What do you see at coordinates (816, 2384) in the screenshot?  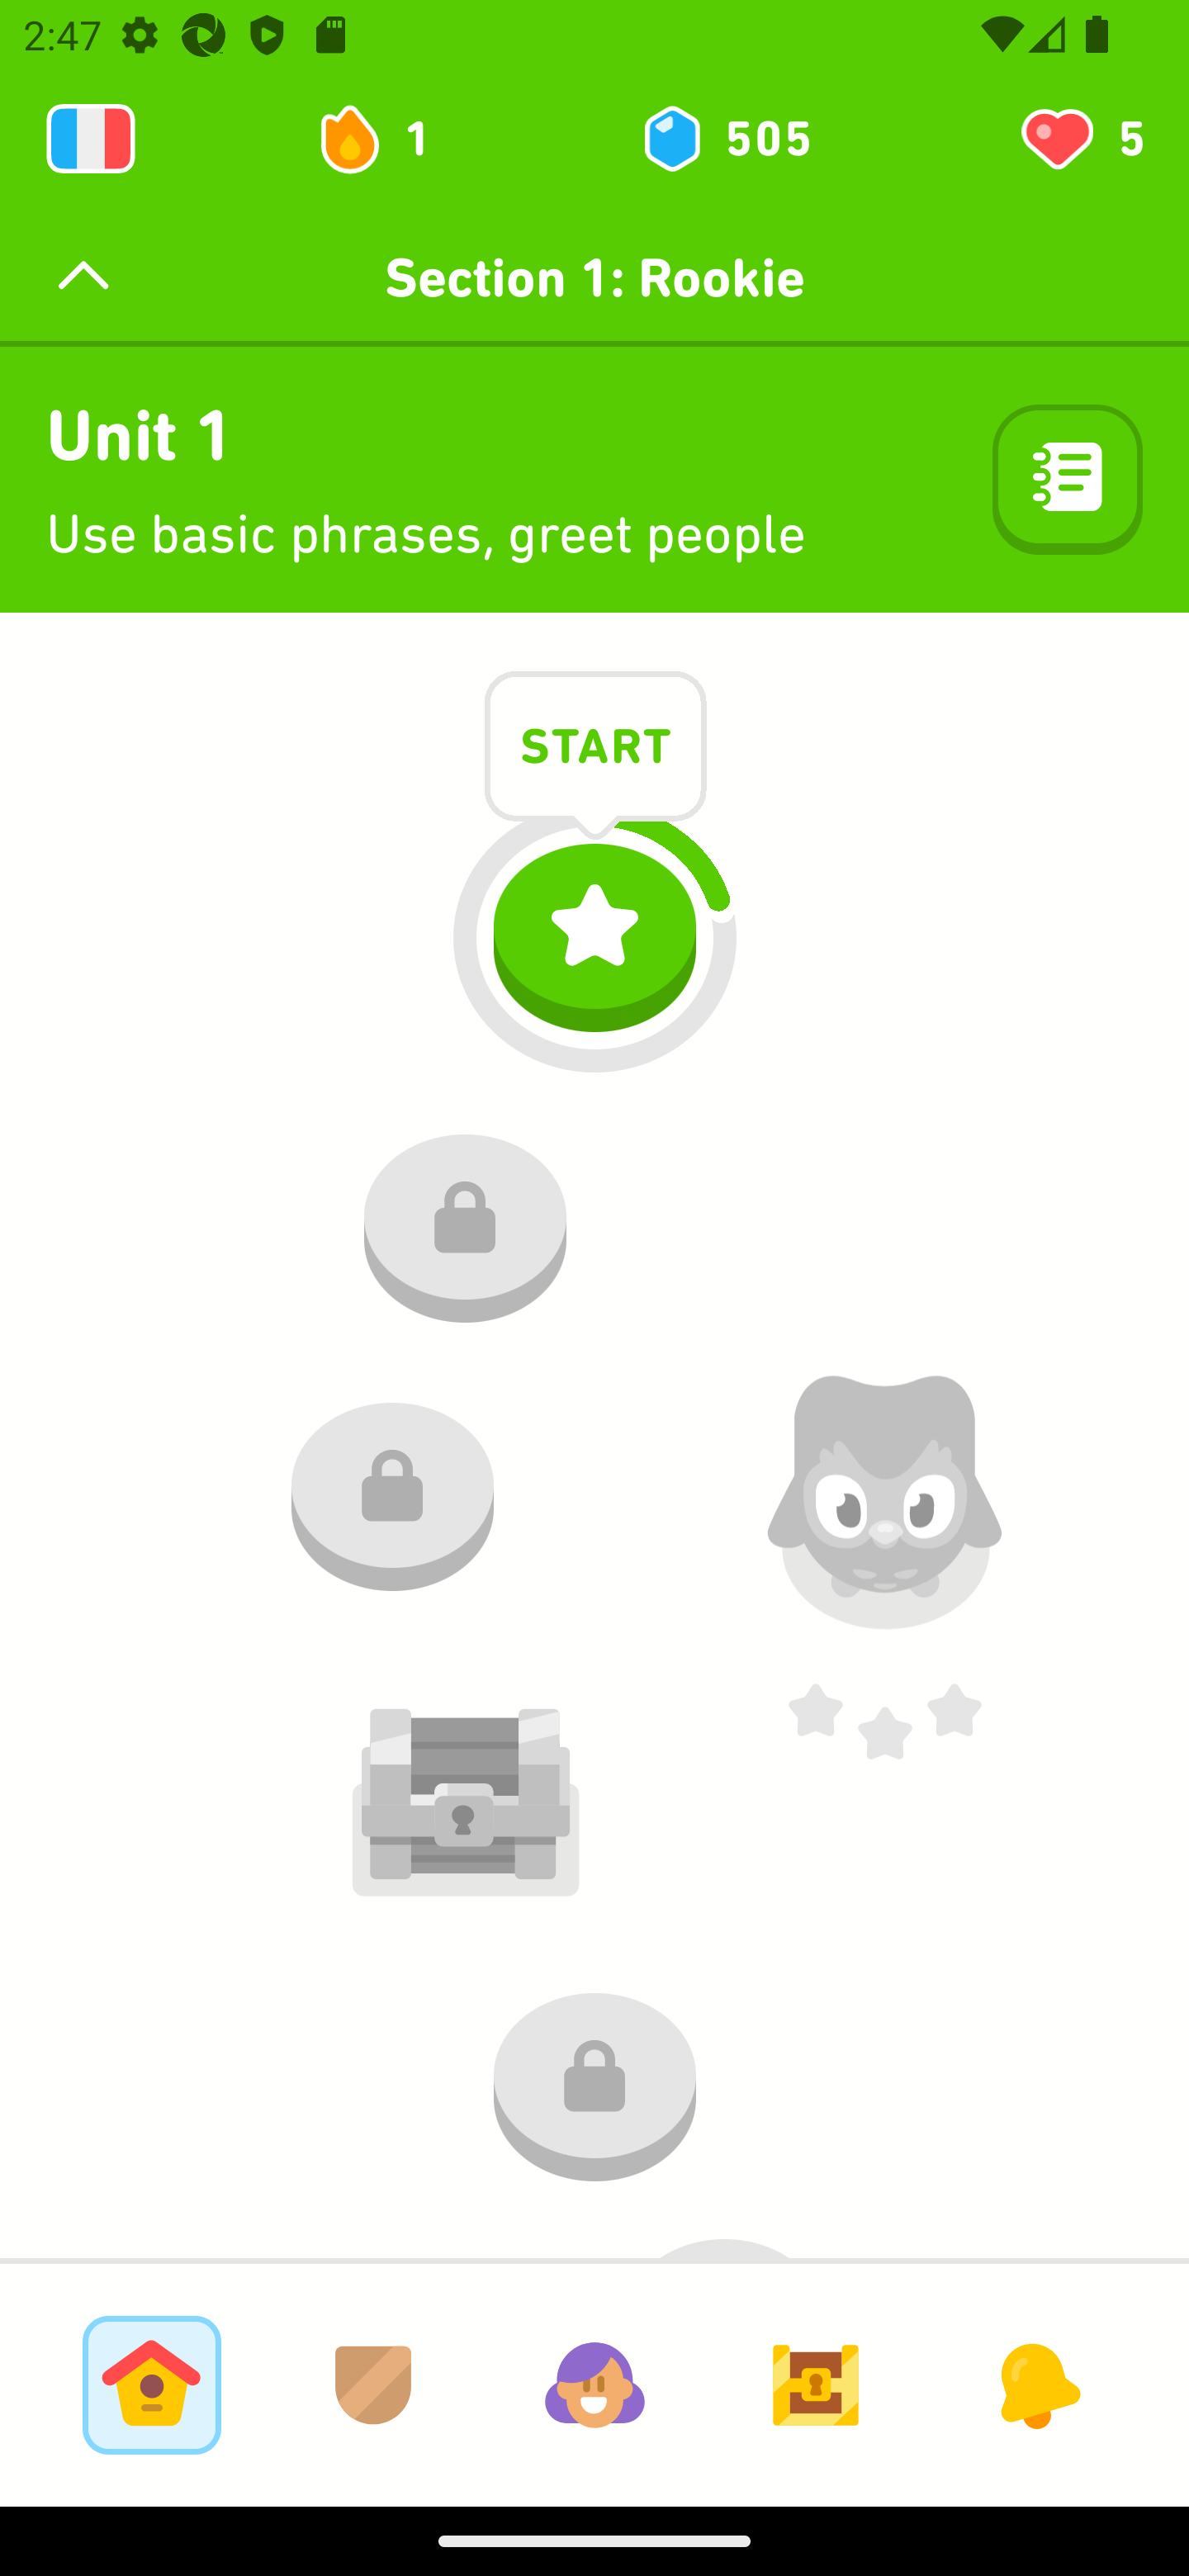 I see `Goals Tab` at bounding box center [816, 2384].